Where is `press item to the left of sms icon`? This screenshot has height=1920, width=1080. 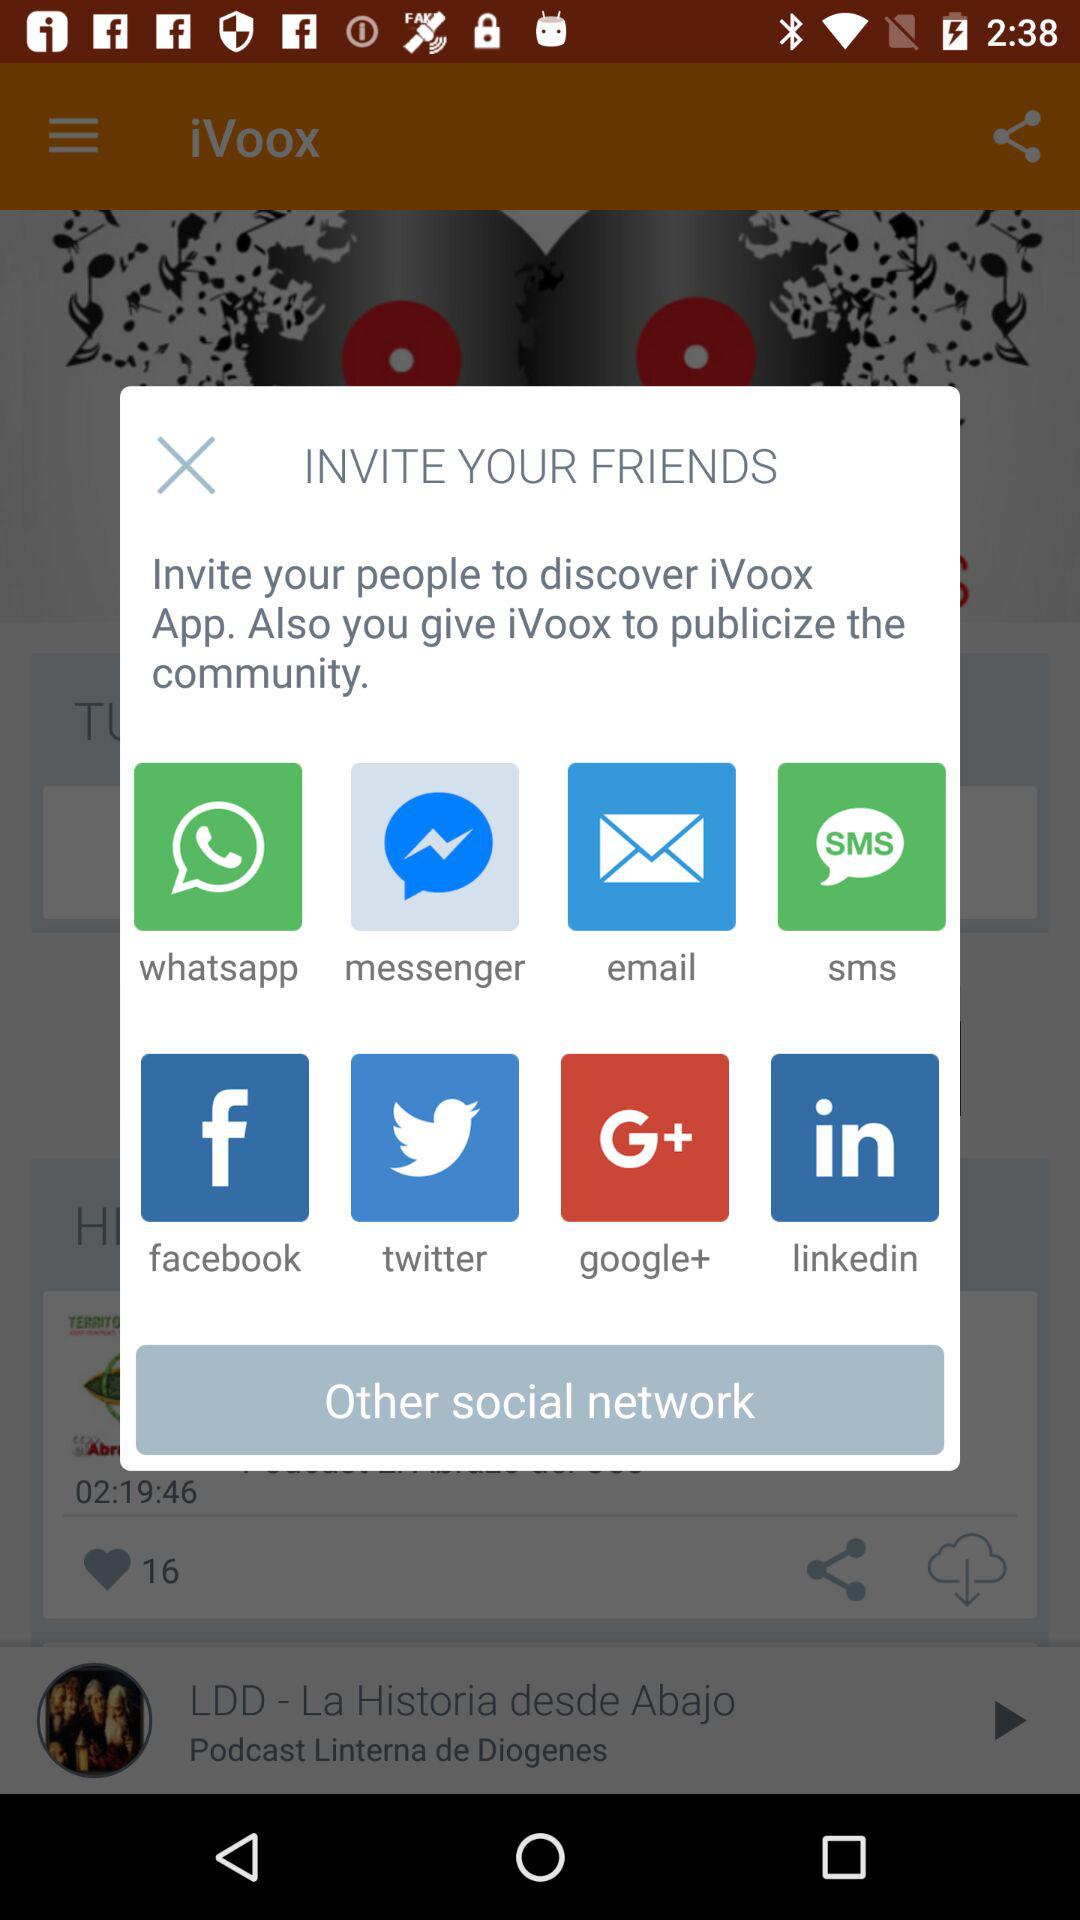
press item to the left of sms icon is located at coordinates (651, 876).